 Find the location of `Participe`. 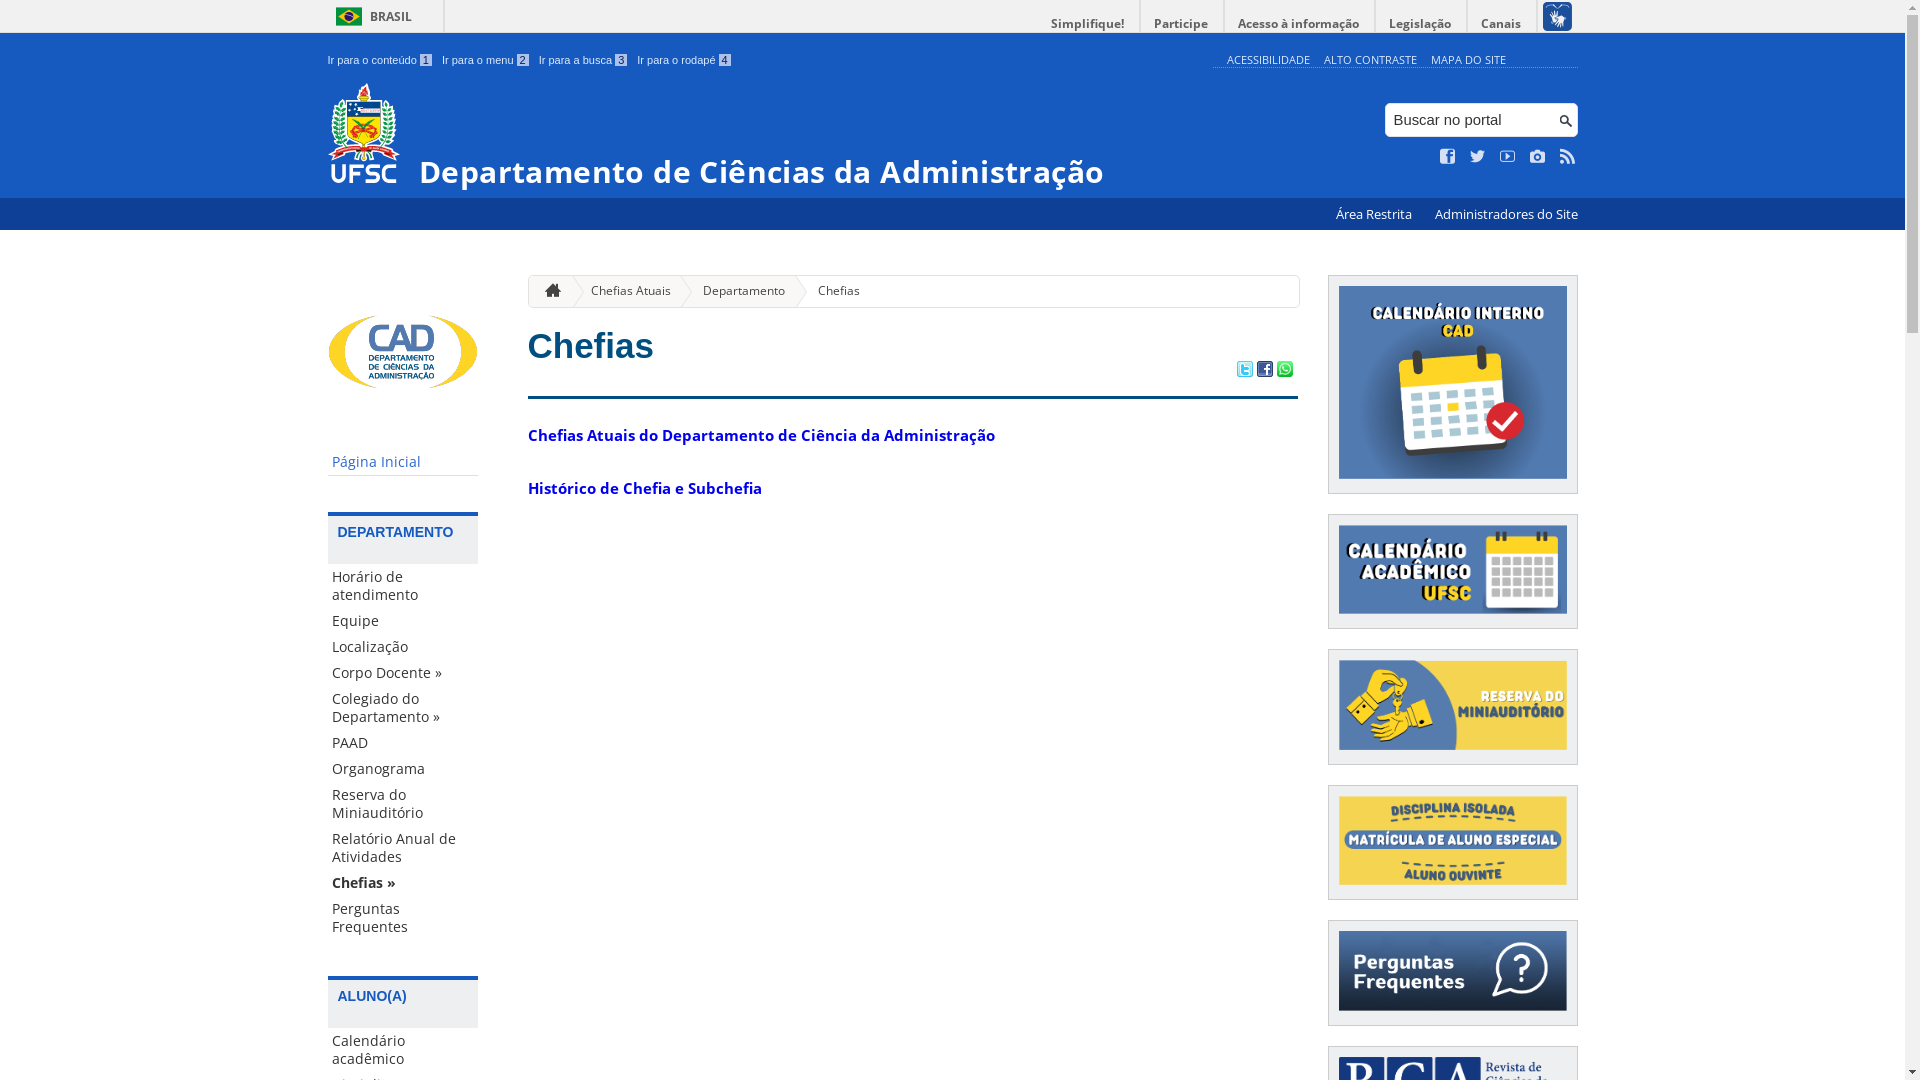

Participe is located at coordinates (1181, 24).